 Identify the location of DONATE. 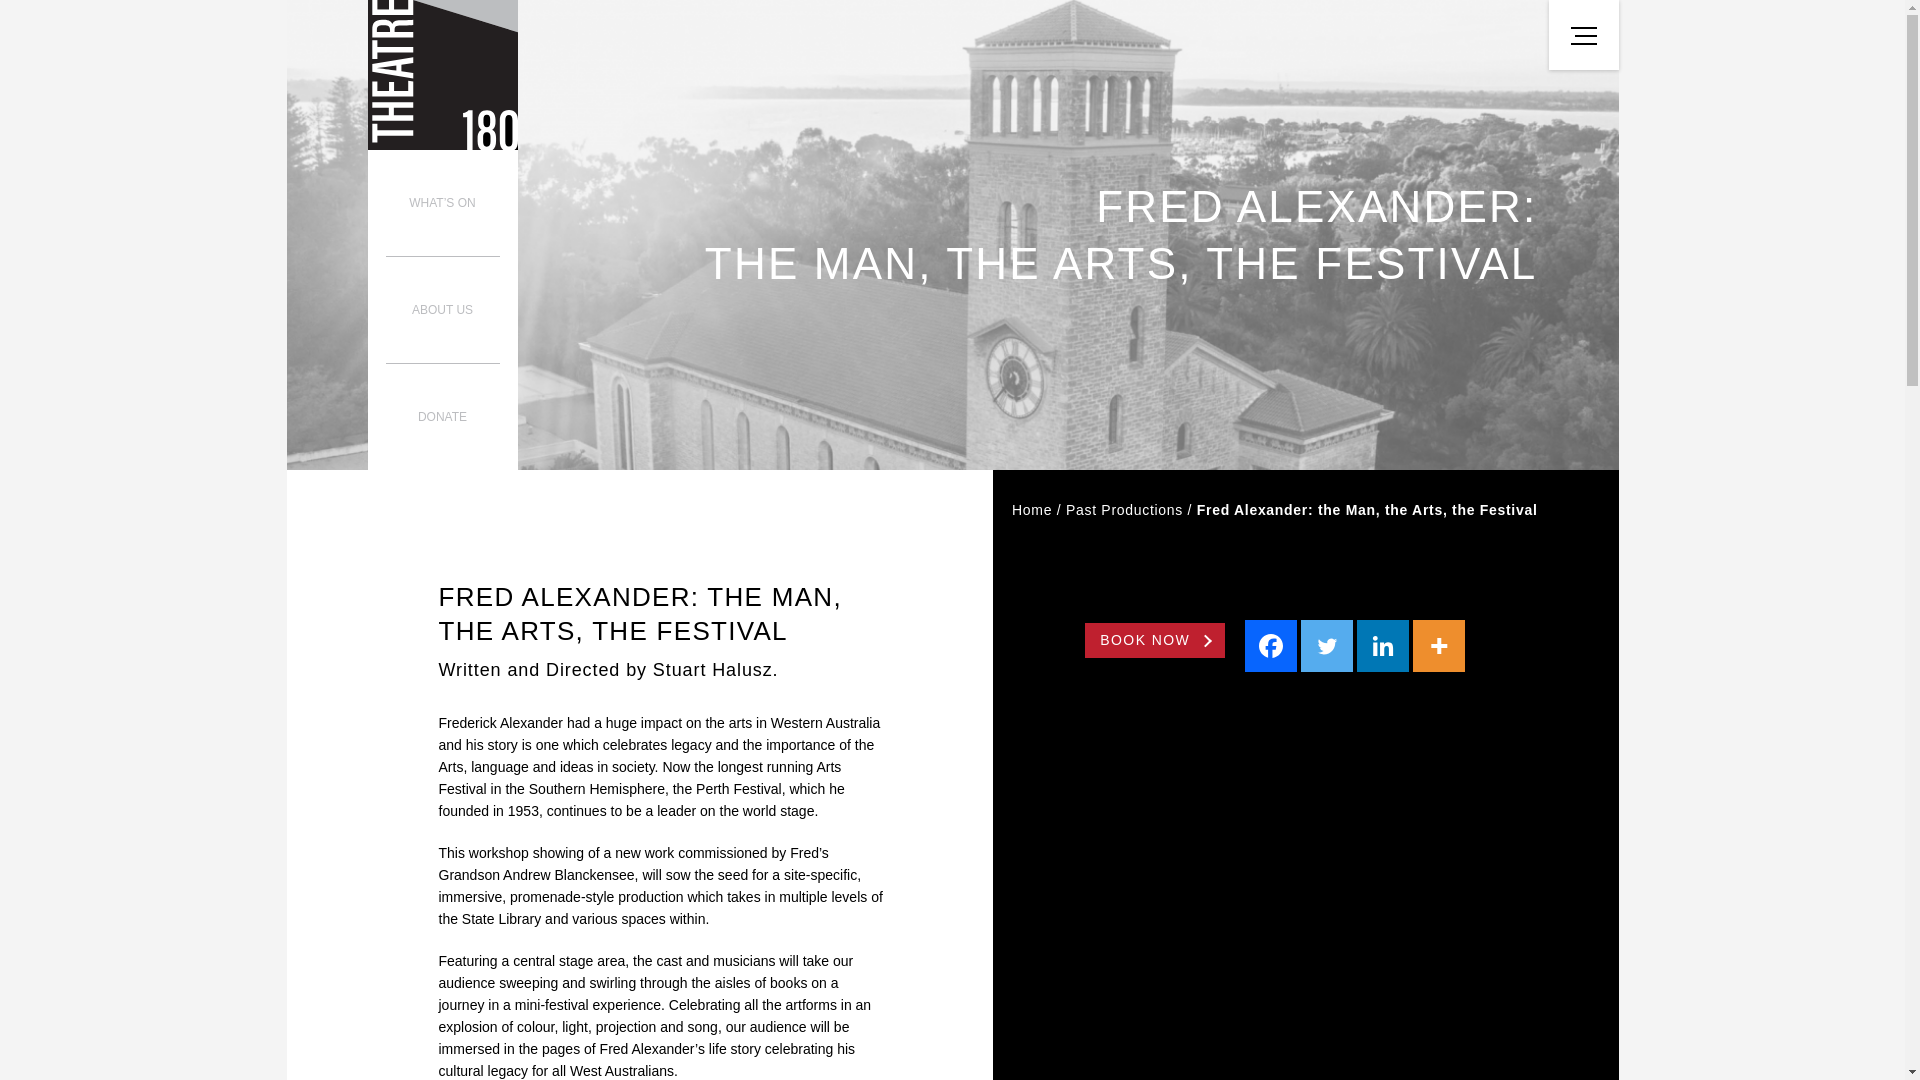
(442, 416).